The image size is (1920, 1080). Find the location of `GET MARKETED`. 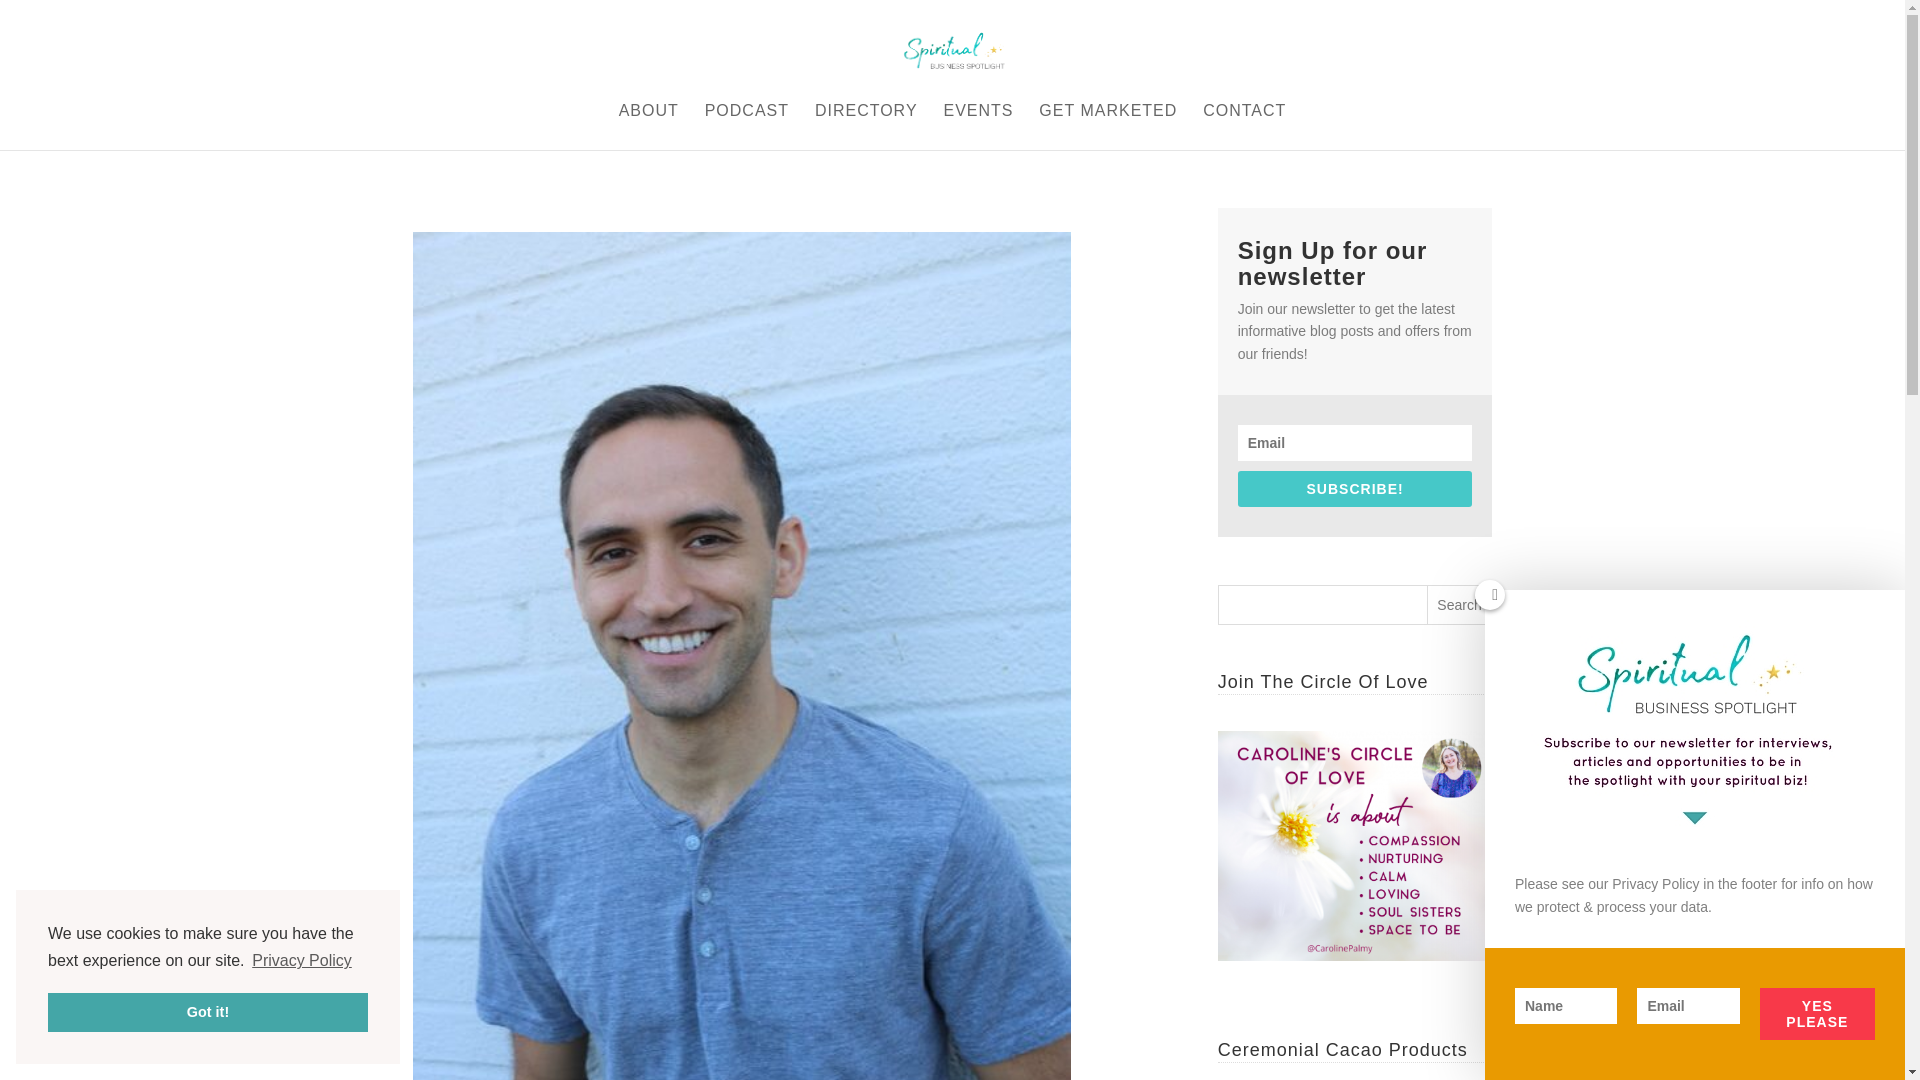

GET MARKETED is located at coordinates (1107, 126).